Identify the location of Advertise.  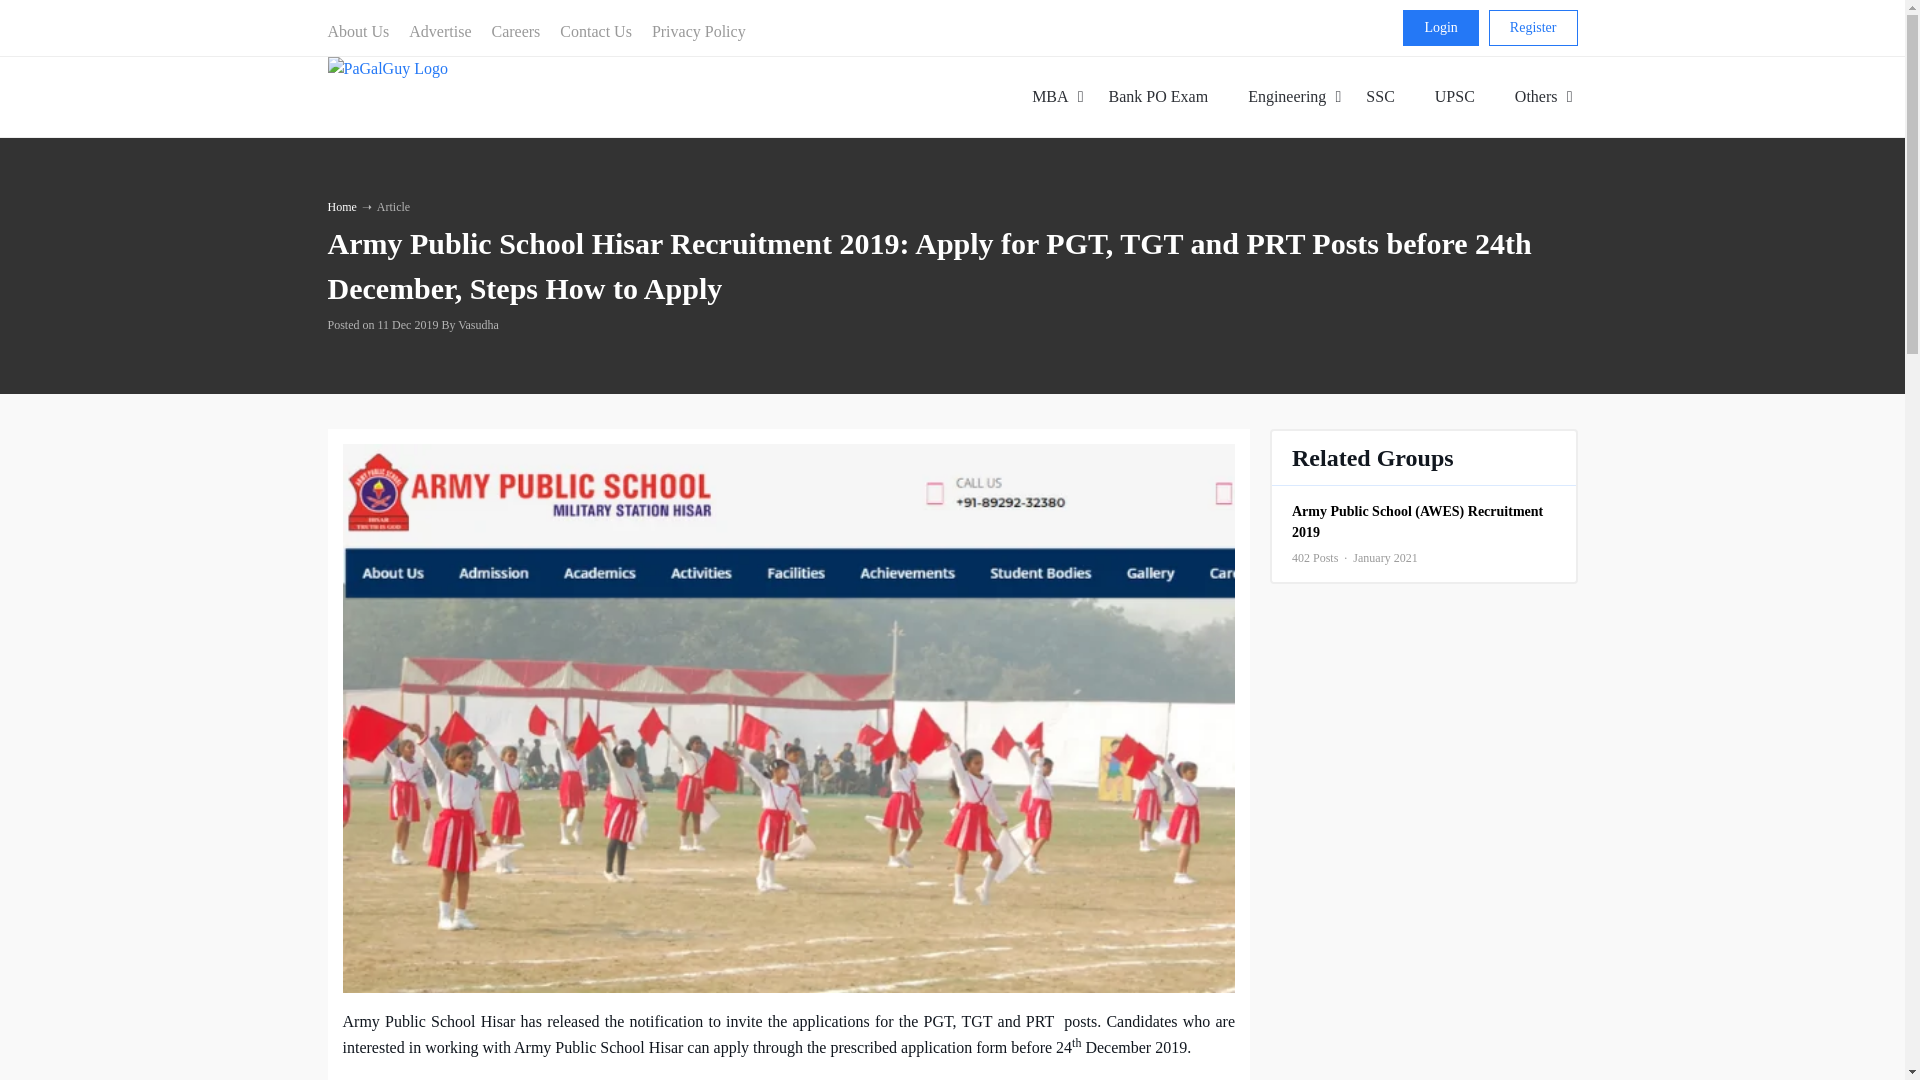
(440, 31).